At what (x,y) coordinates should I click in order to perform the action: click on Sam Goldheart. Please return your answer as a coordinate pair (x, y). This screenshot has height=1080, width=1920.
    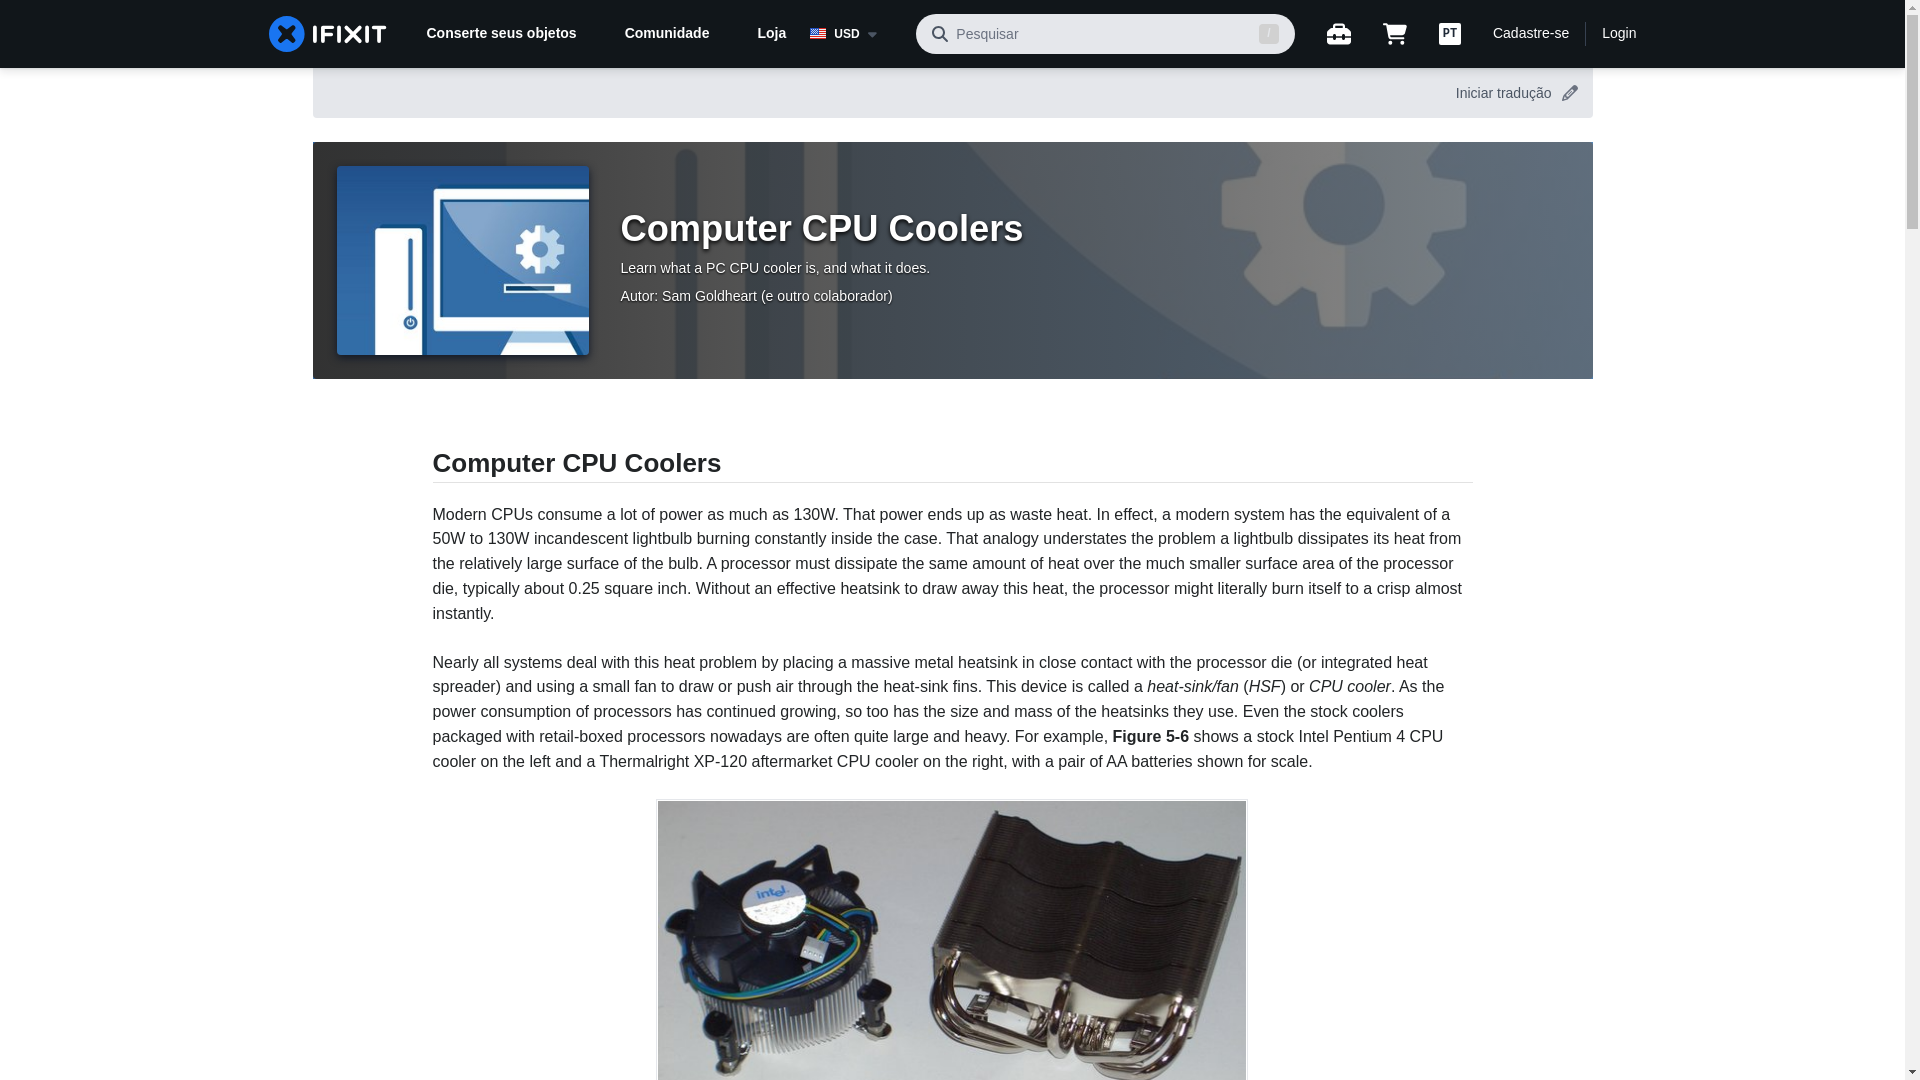
    Looking at the image, I should click on (709, 296).